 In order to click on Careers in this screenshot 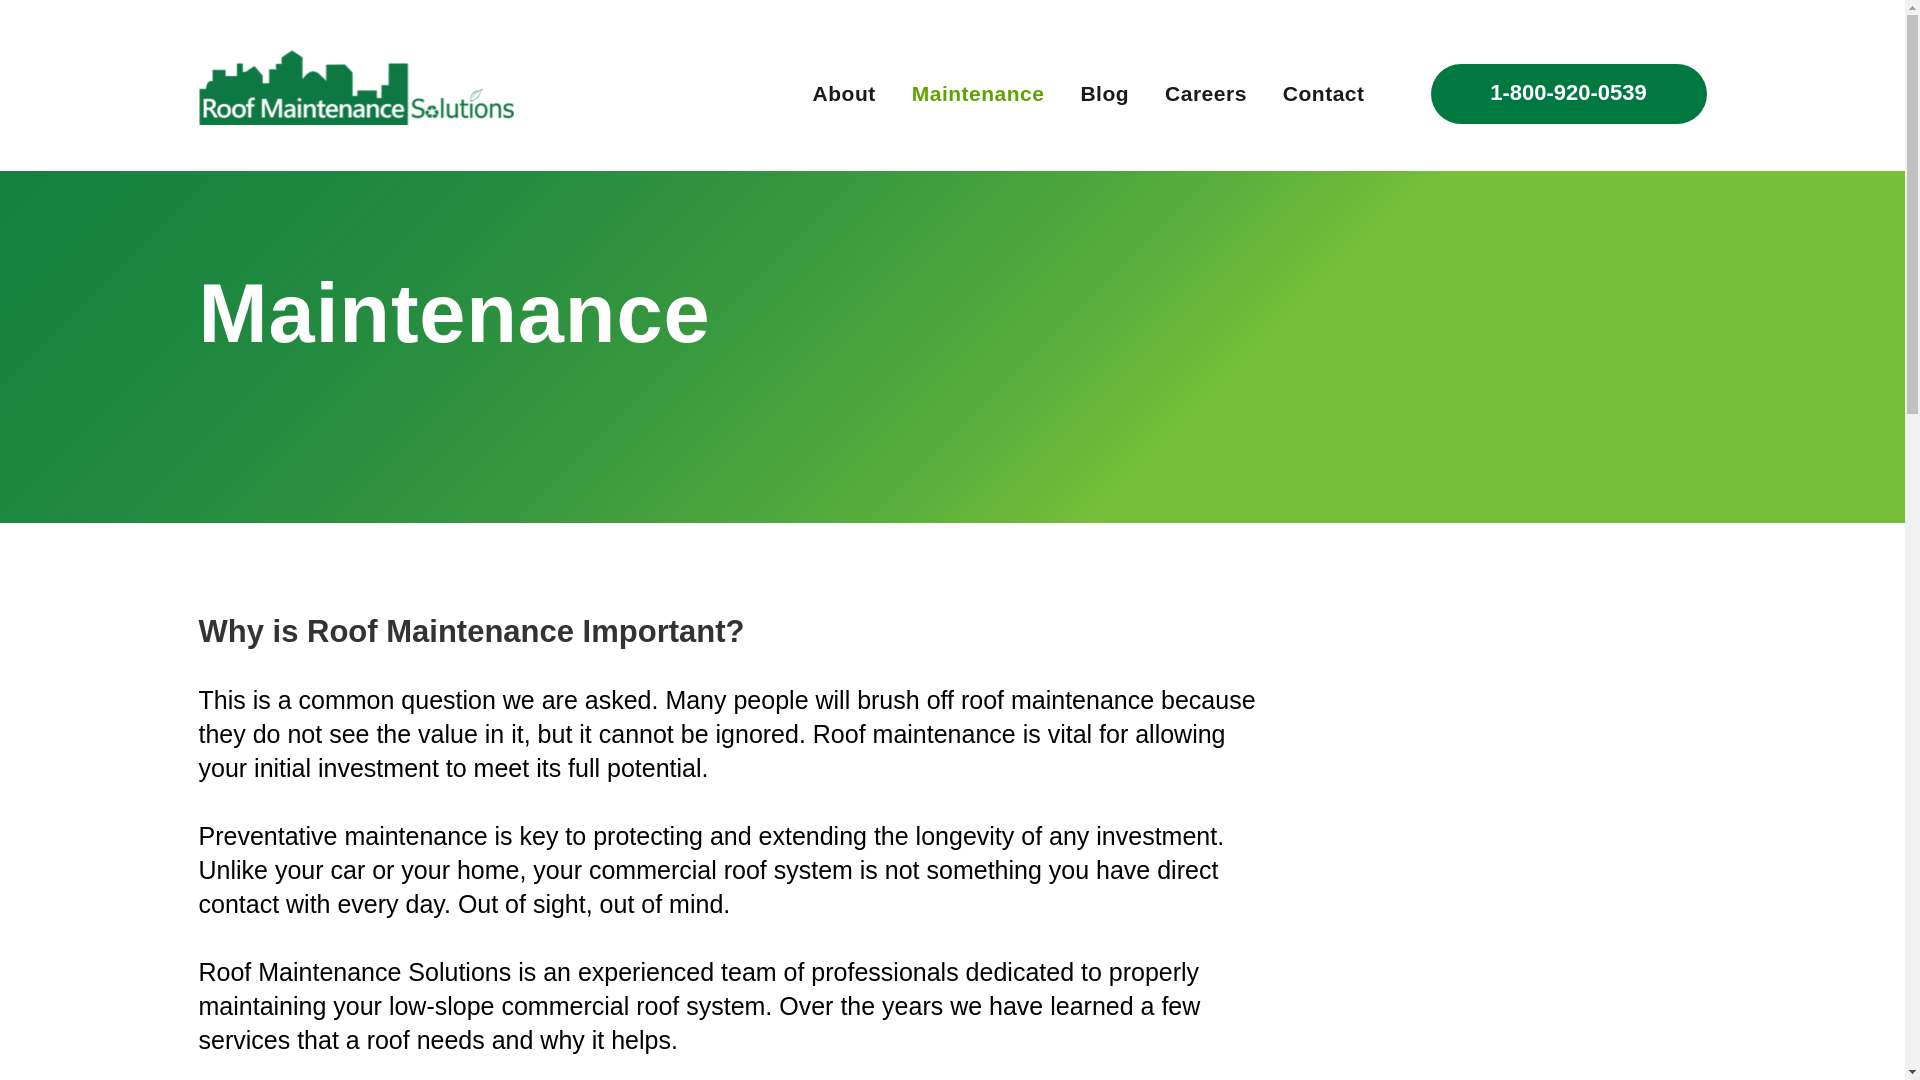, I will do `click(1206, 93)`.